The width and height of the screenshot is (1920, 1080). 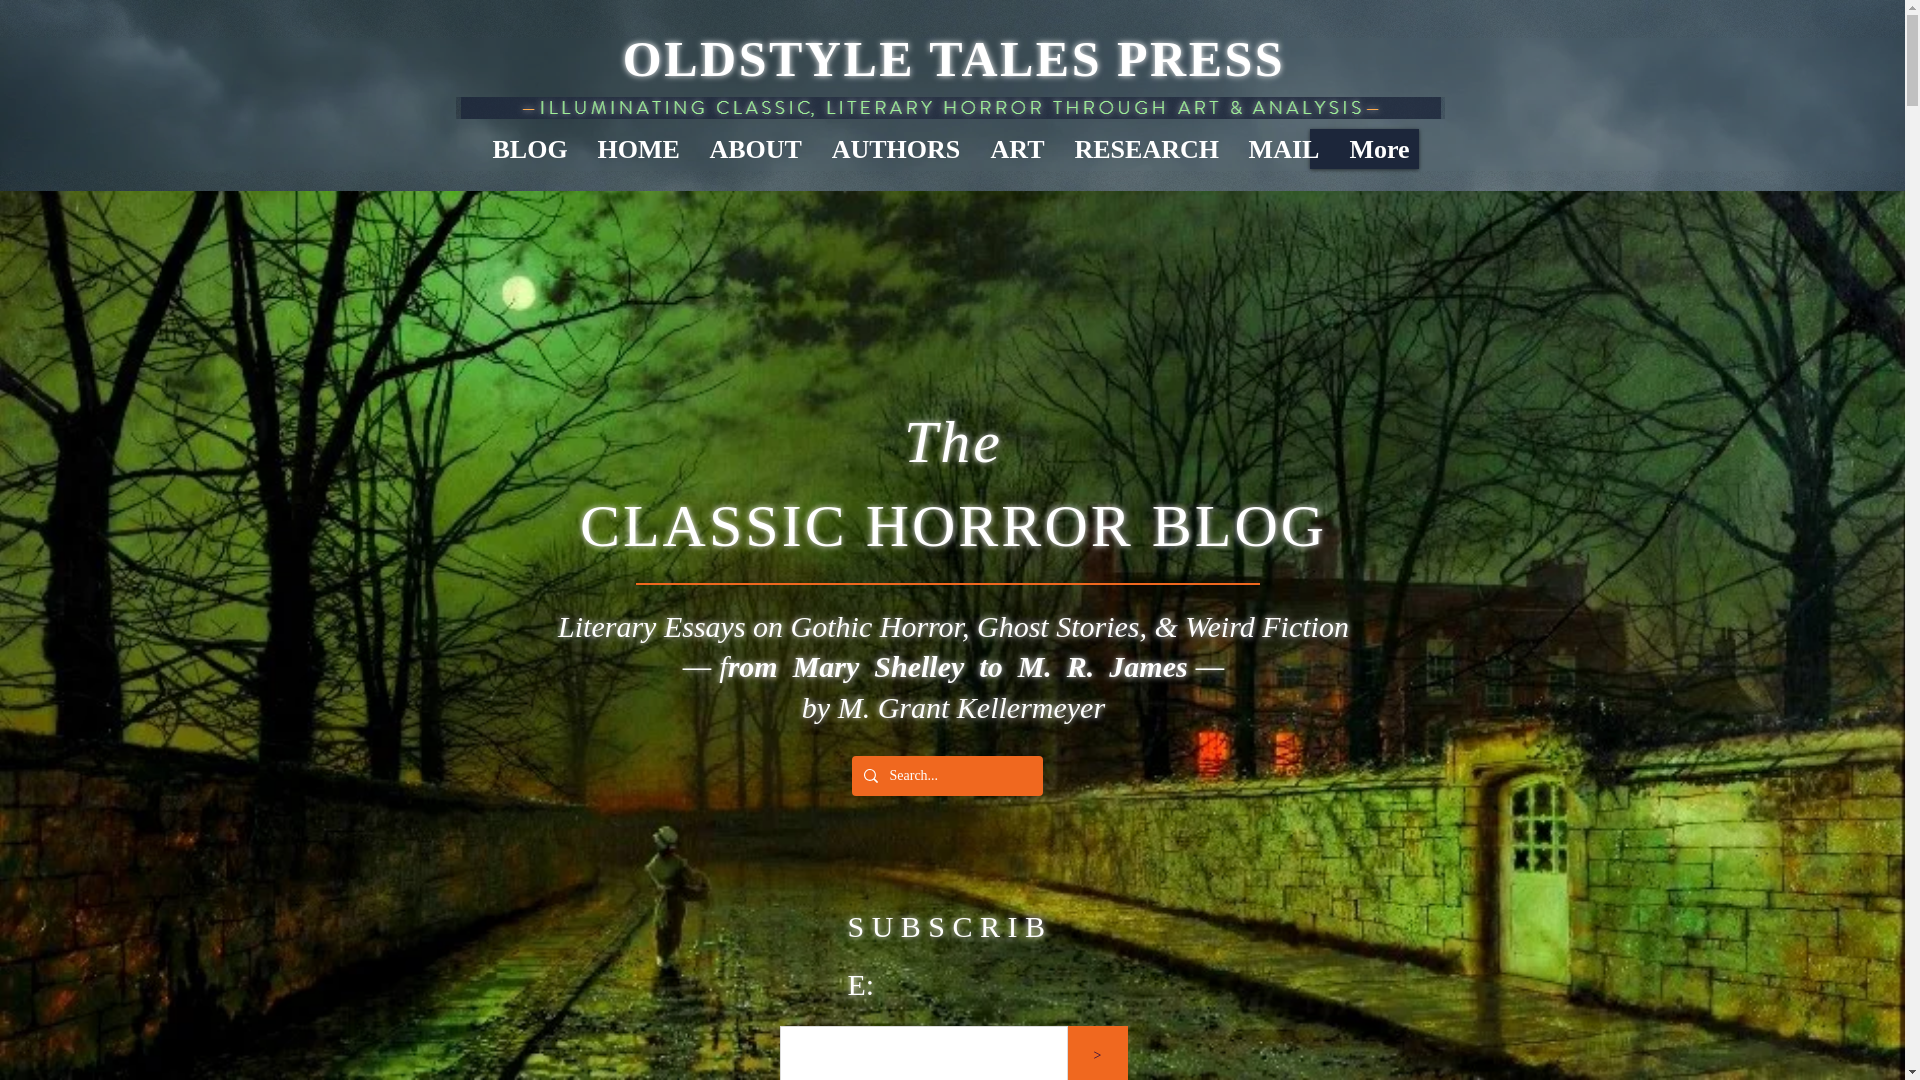 What do you see at coordinates (1146, 148) in the screenshot?
I see `RESEARCH` at bounding box center [1146, 148].